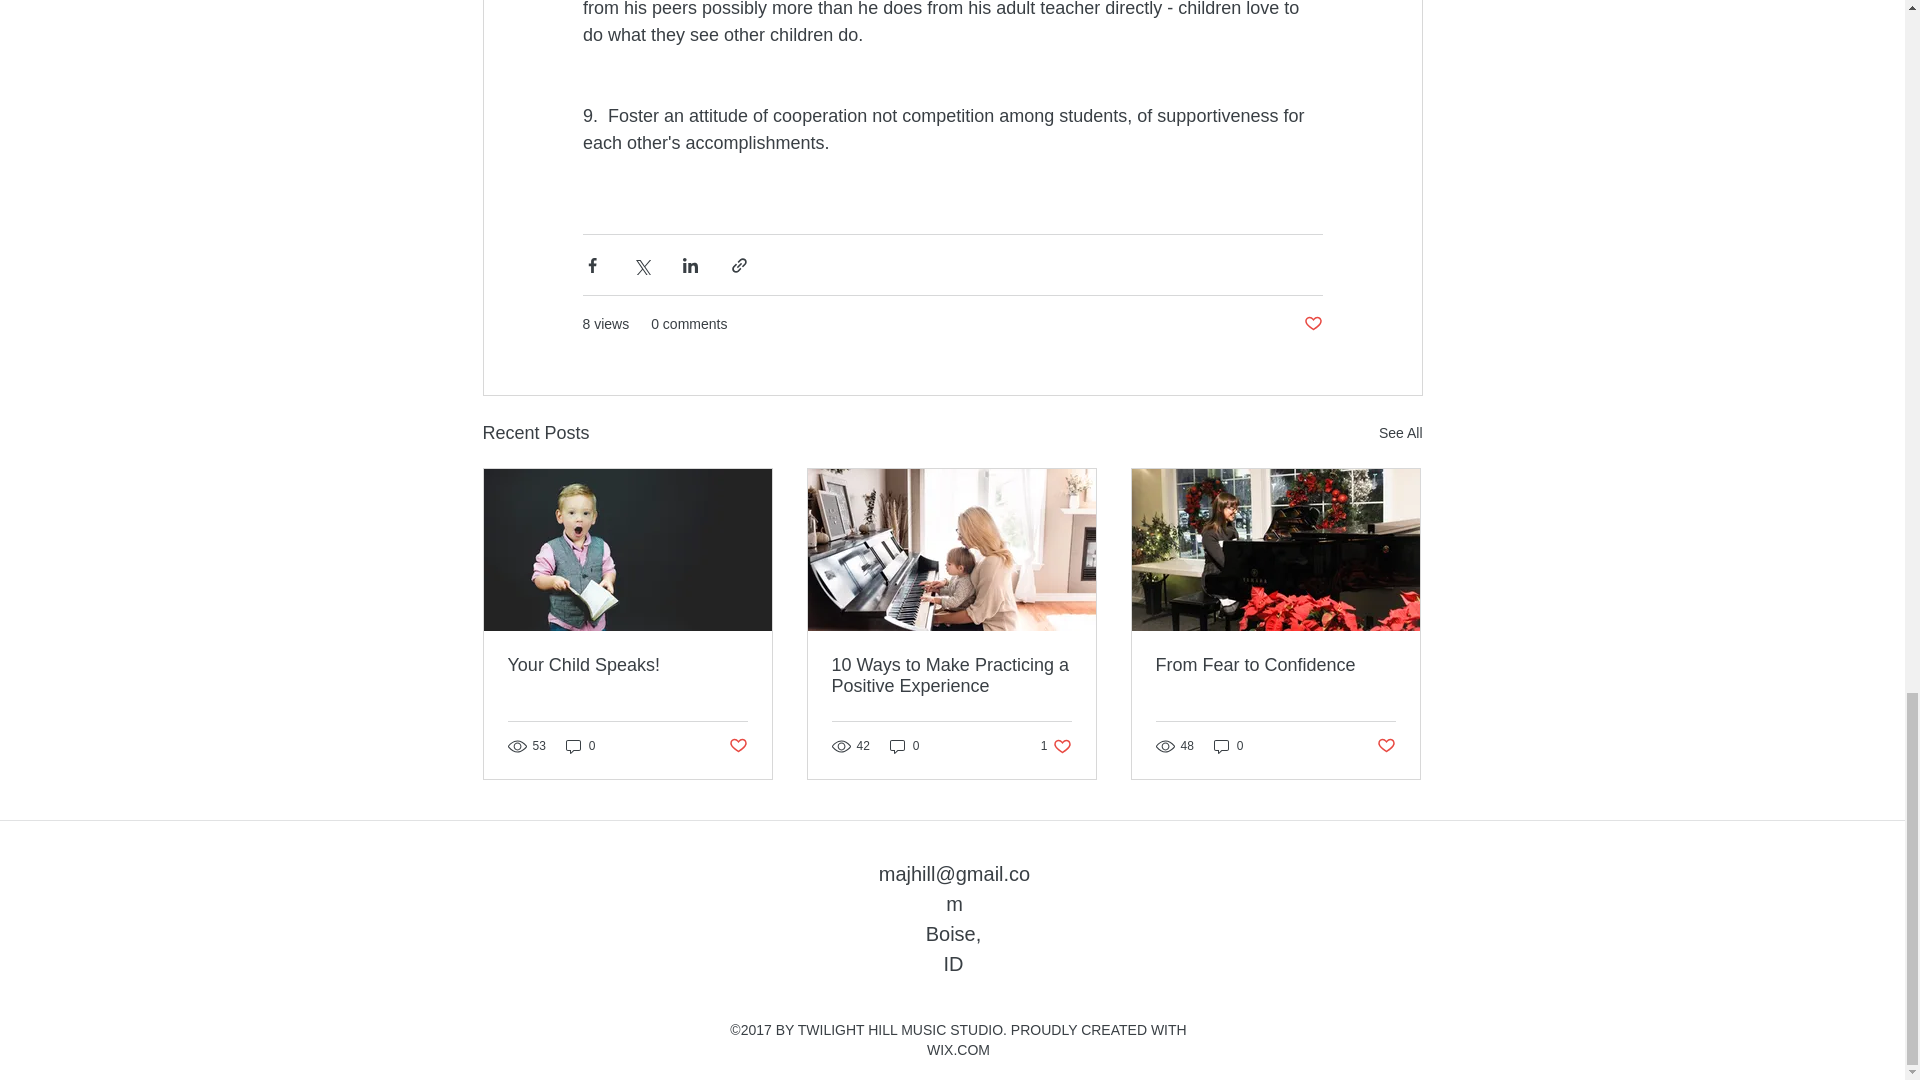 Image resolution: width=1920 pixels, height=1080 pixels. What do you see at coordinates (904, 746) in the screenshot?
I see `0` at bounding box center [904, 746].